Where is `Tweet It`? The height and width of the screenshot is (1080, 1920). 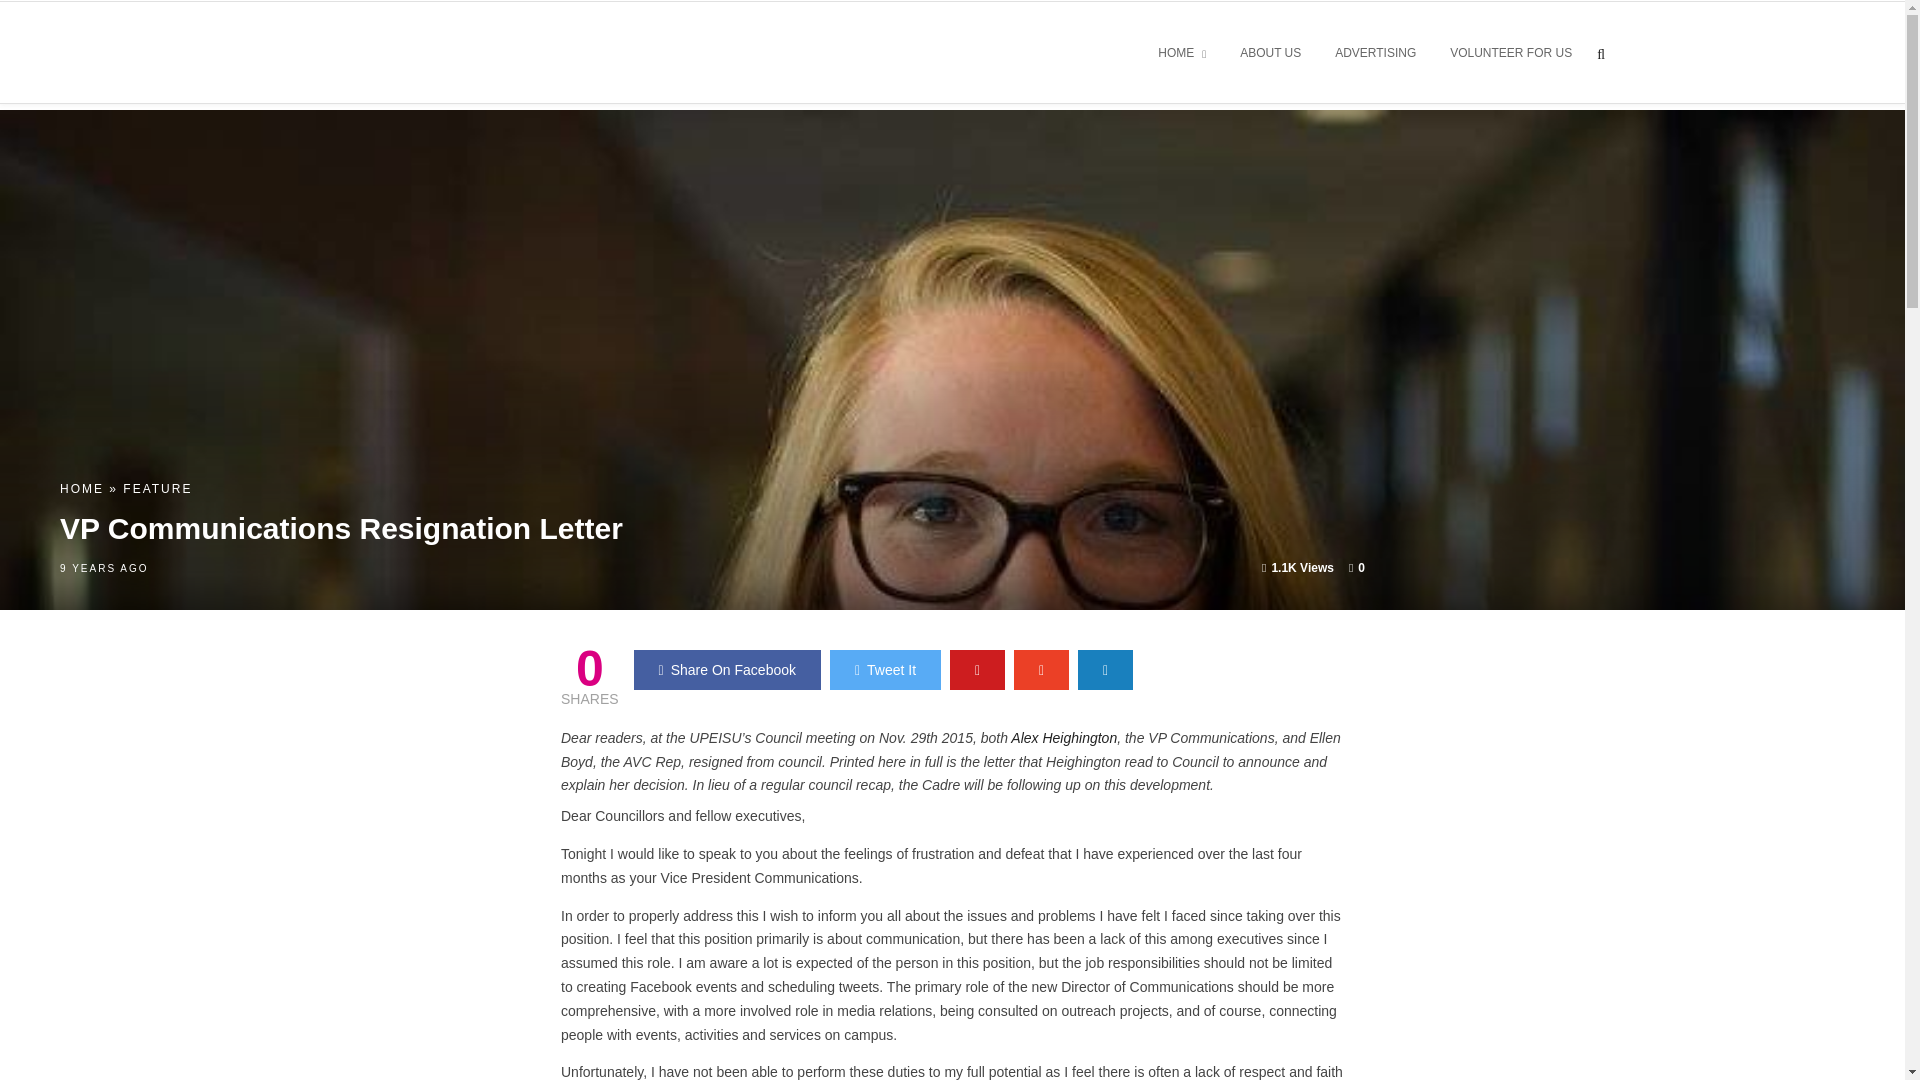 Tweet It is located at coordinates (884, 670).